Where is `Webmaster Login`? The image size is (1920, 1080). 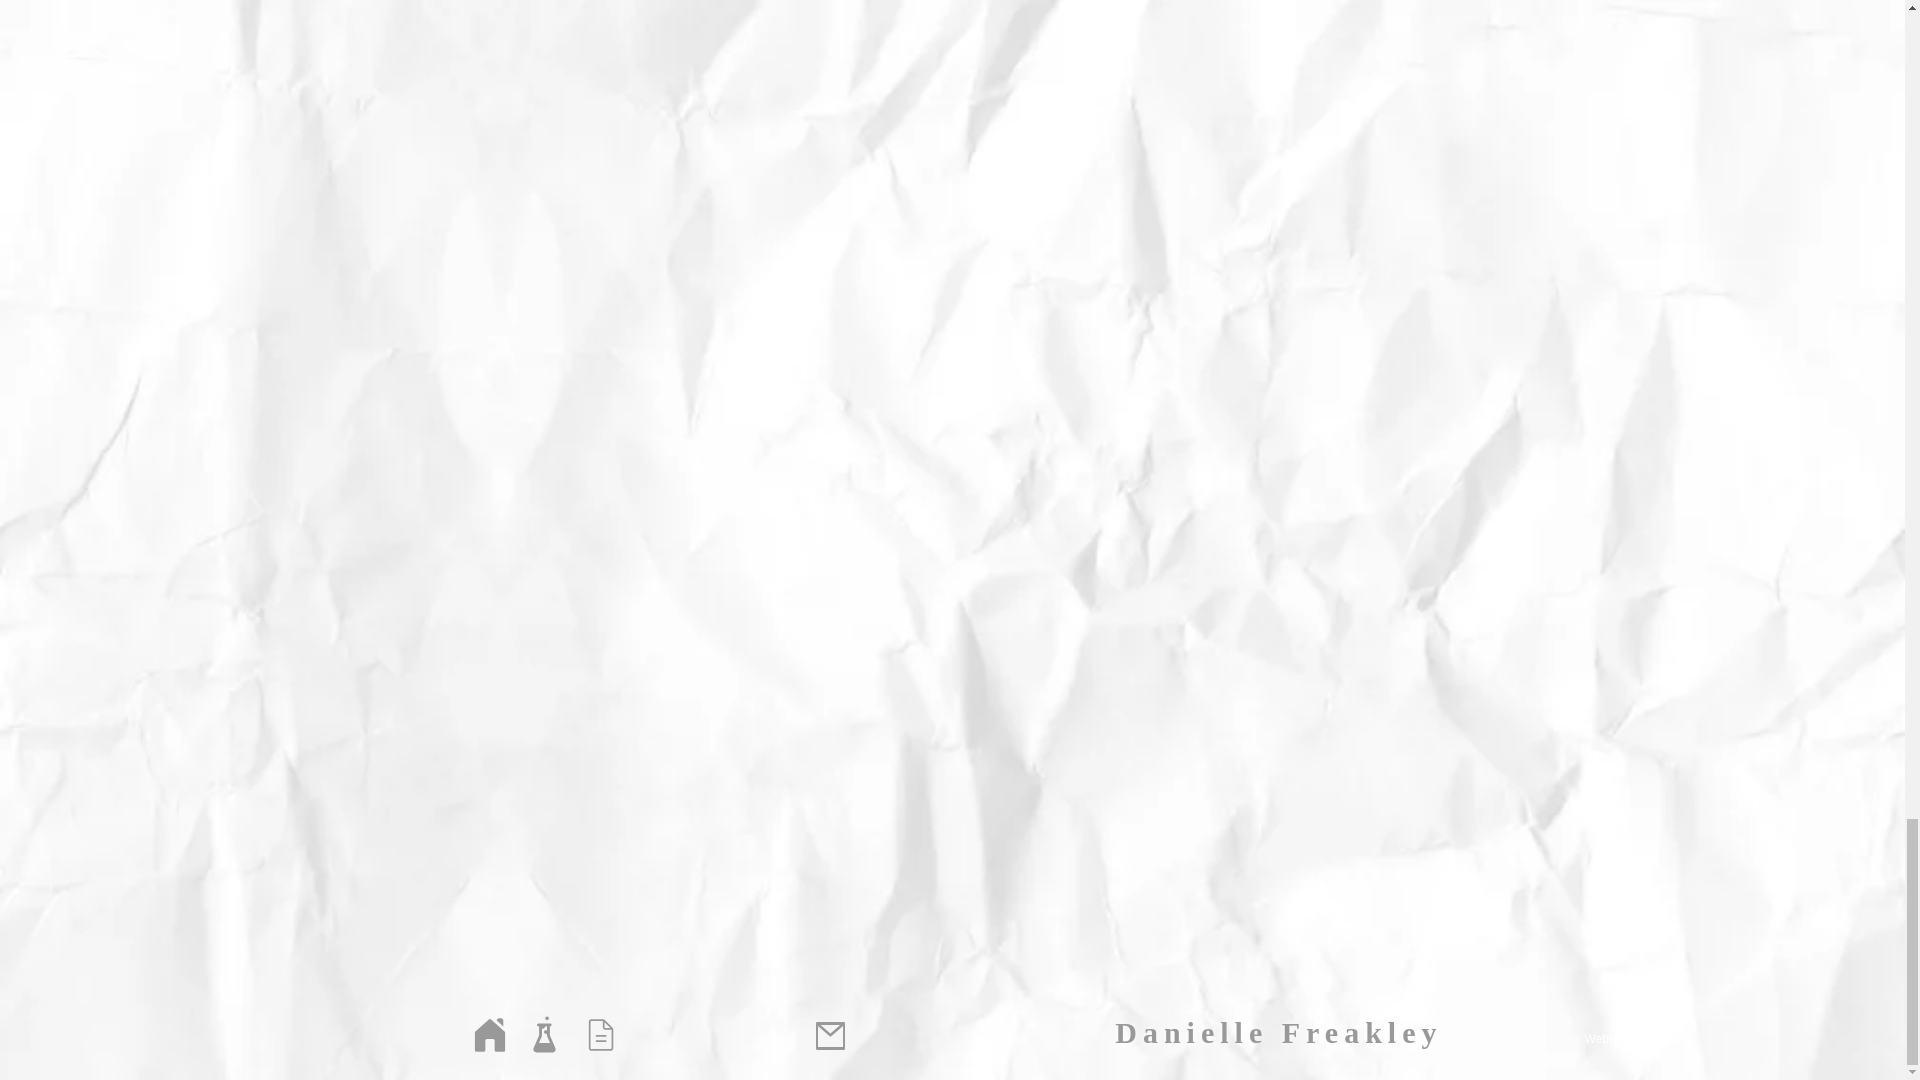 Webmaster Login is located at coordinates (1632, 1040).